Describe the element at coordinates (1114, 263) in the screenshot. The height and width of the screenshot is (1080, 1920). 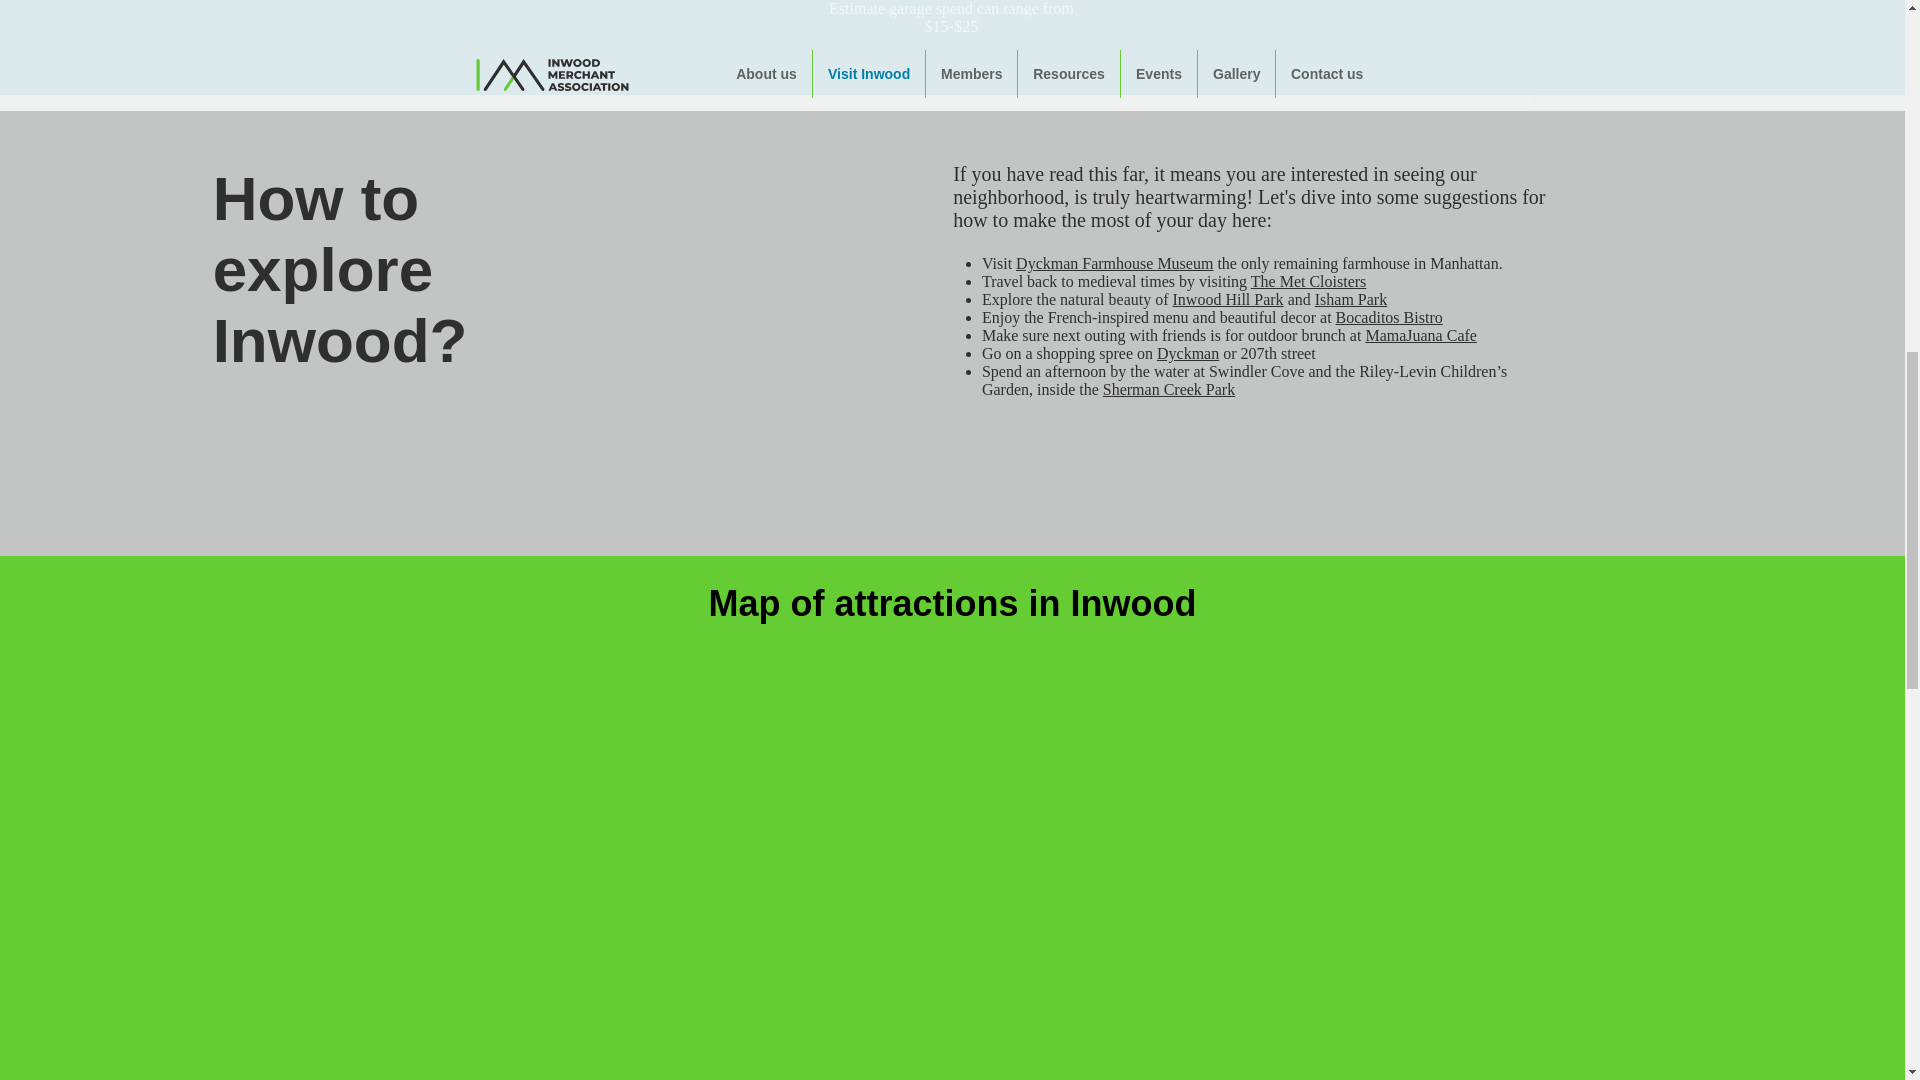
I see `Dyckman Farmhouse Museum` at that location.